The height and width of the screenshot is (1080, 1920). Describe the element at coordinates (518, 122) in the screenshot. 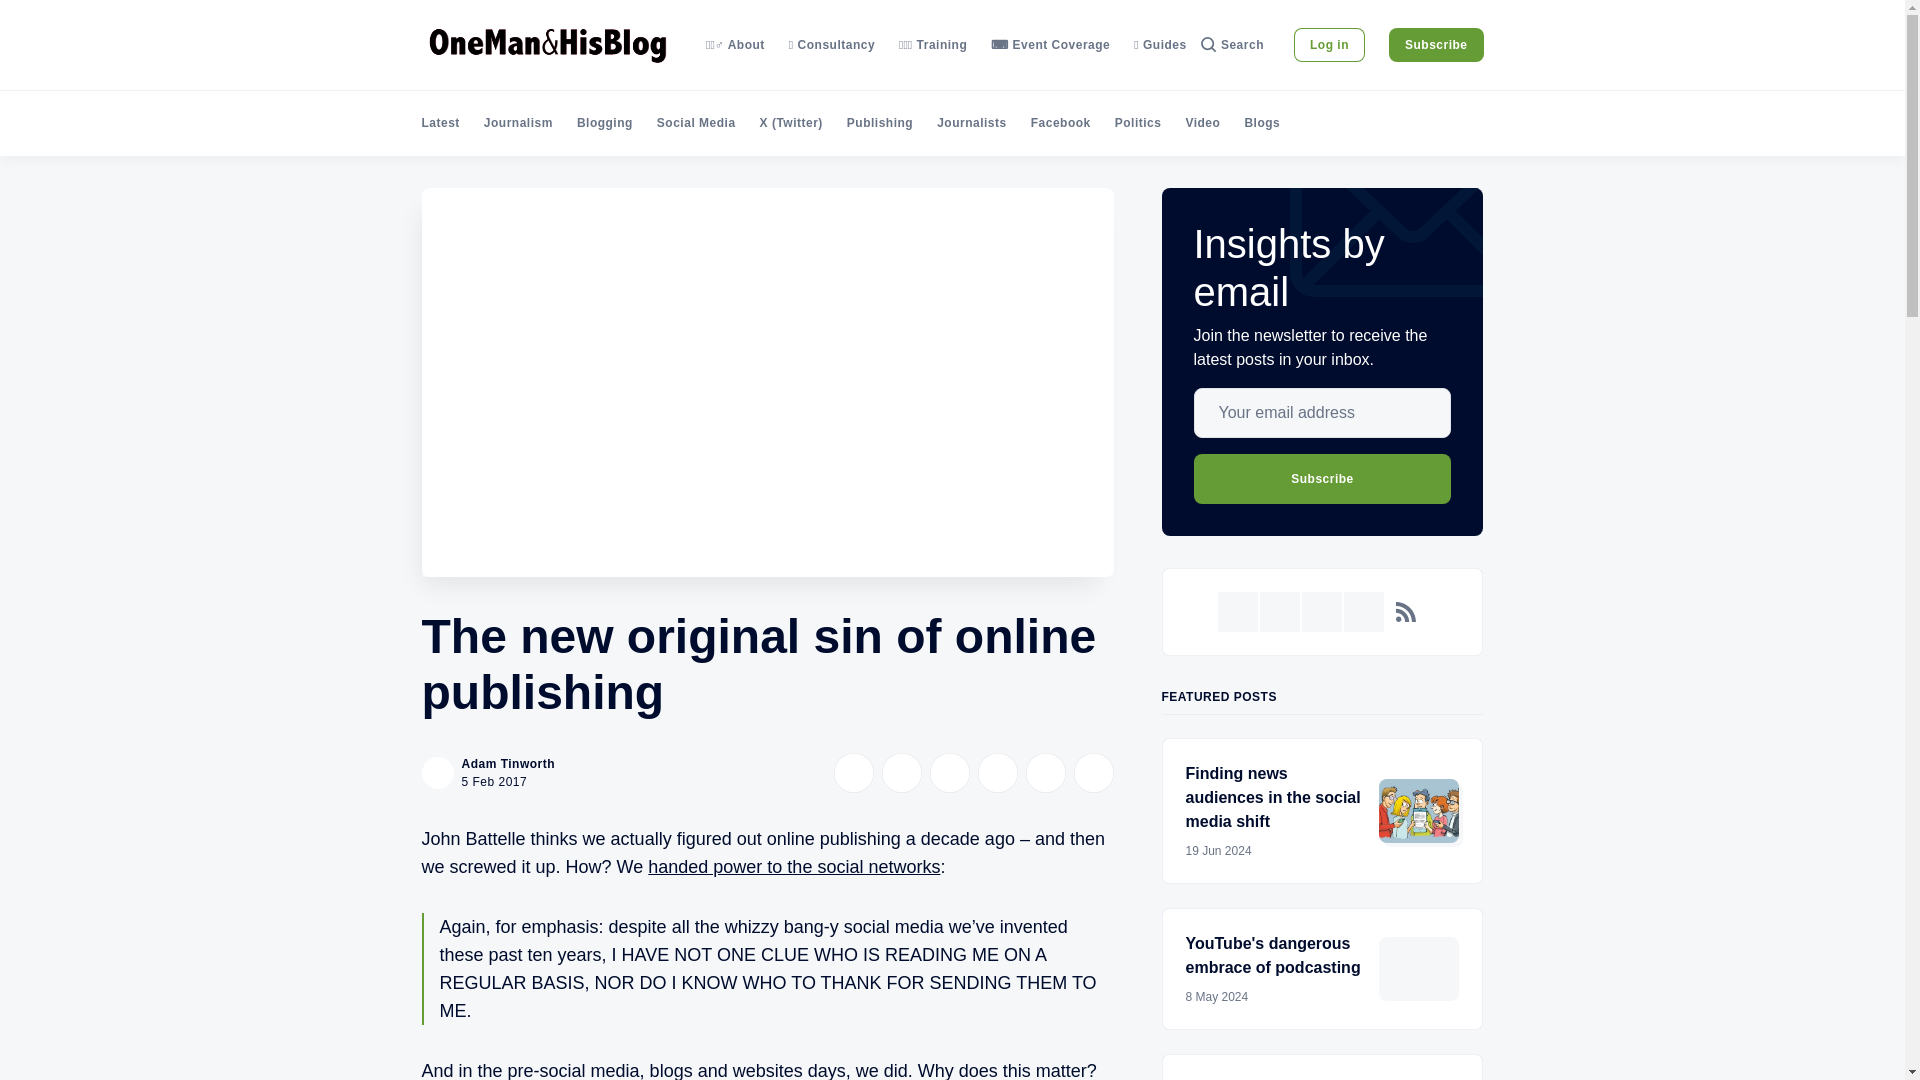

I see `Journalism` at that location.